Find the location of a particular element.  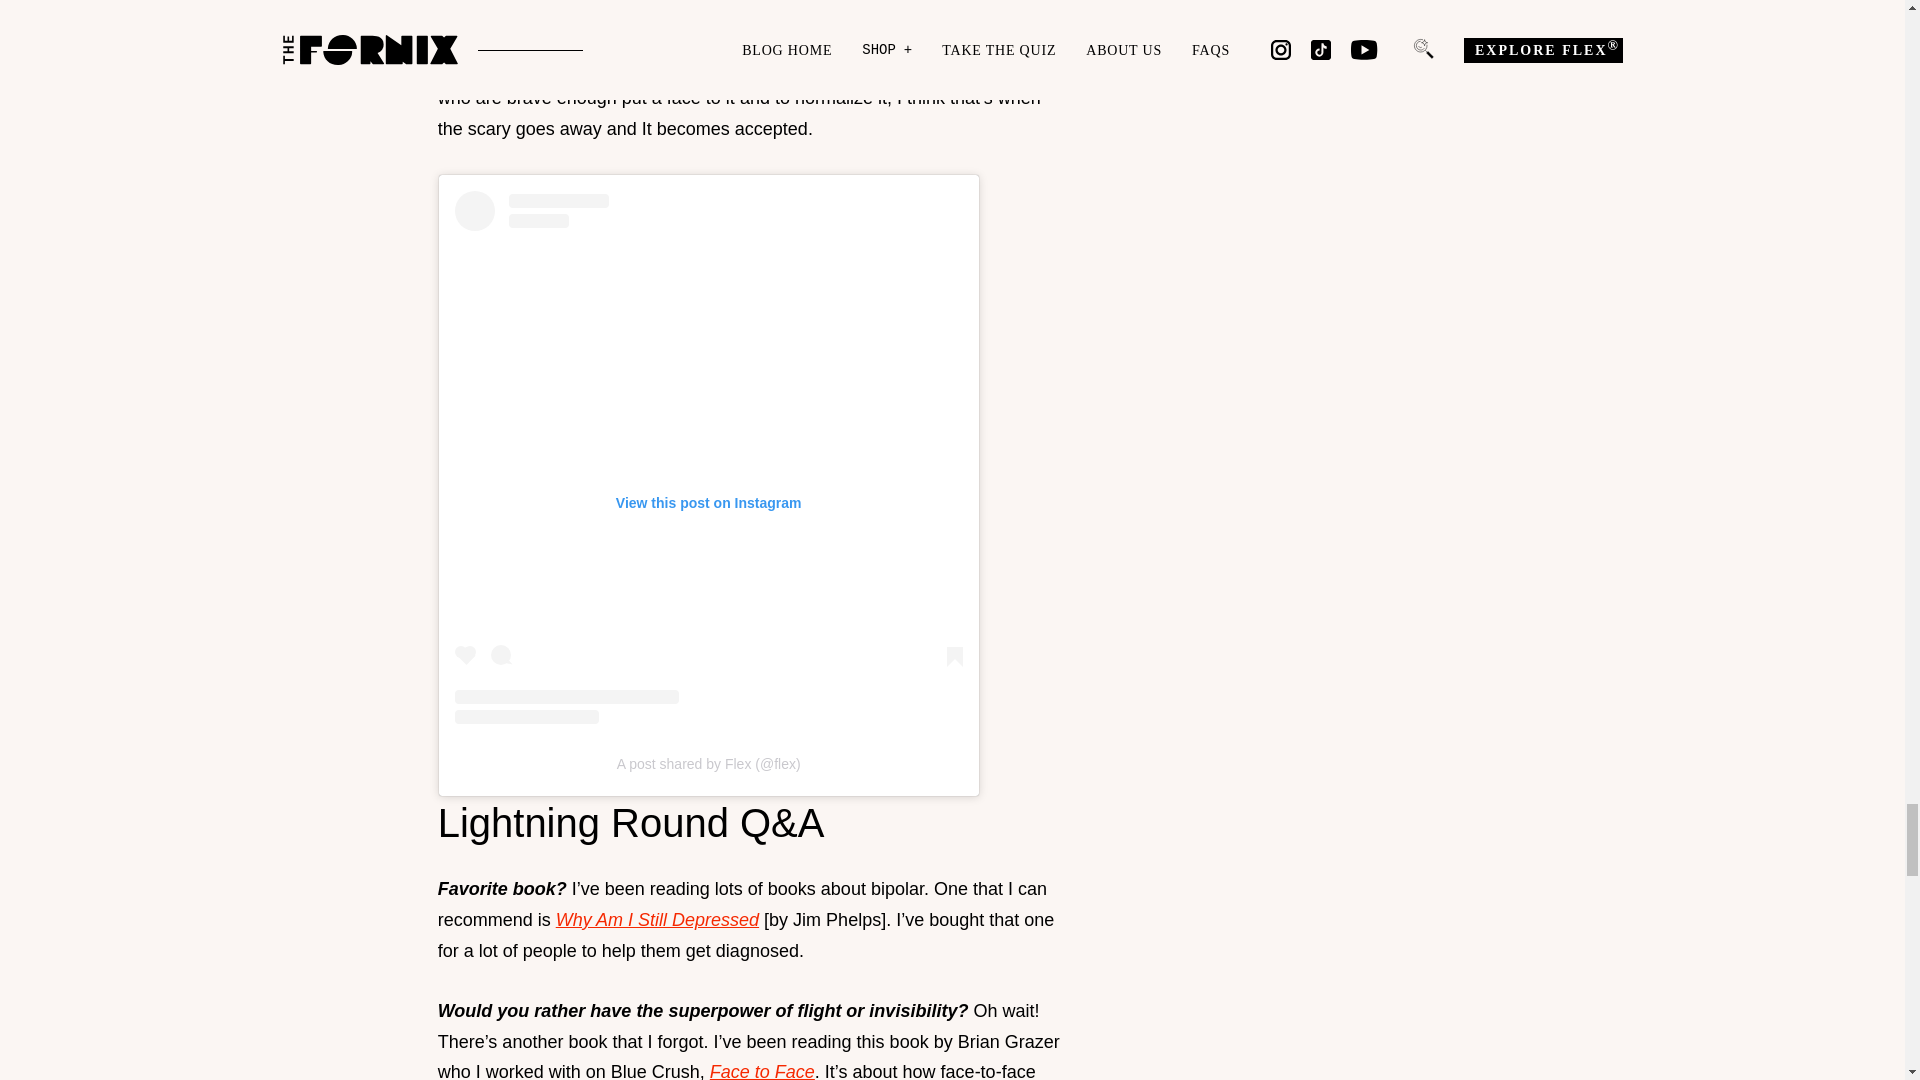

Face to Face is located at coordinates (762, 1070).